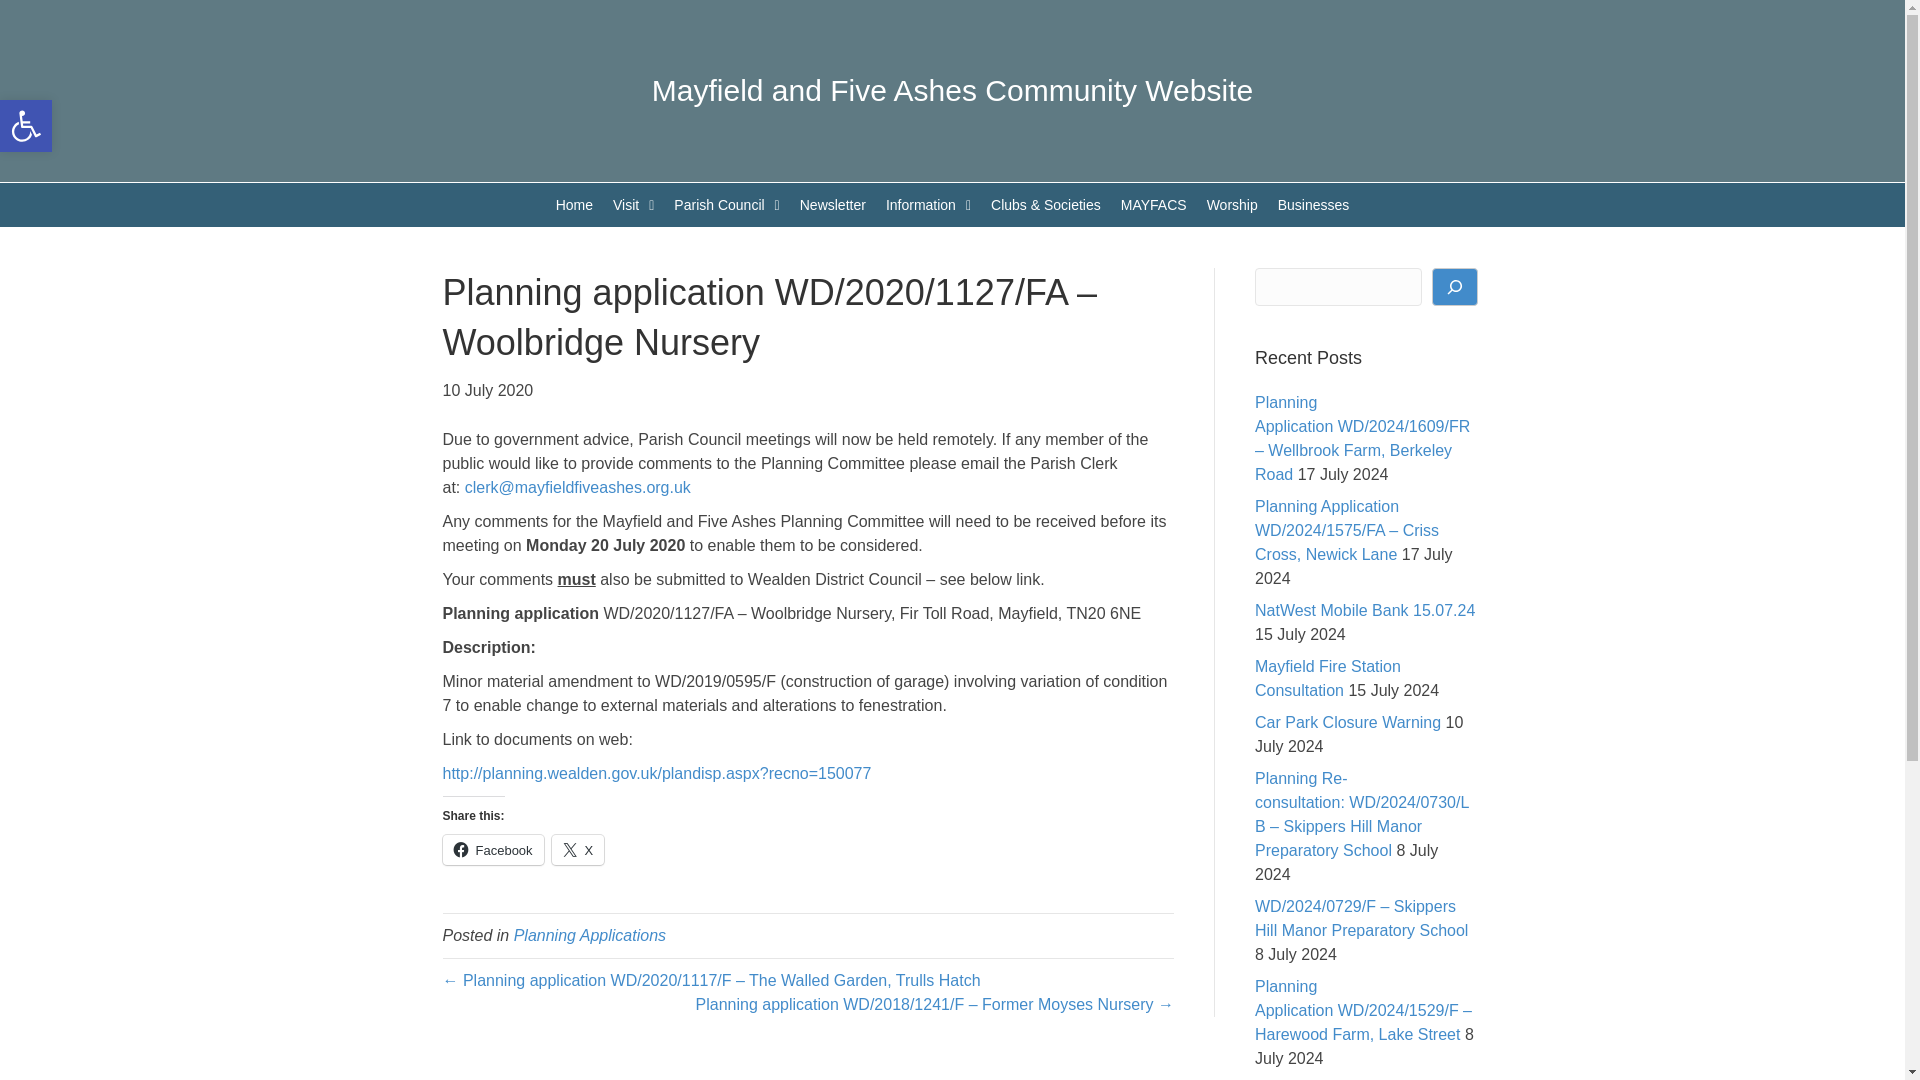  What do you see at coordinates (26, 126) in the screenshot?
I see `Parish Council` at bounding box center [26, 126].